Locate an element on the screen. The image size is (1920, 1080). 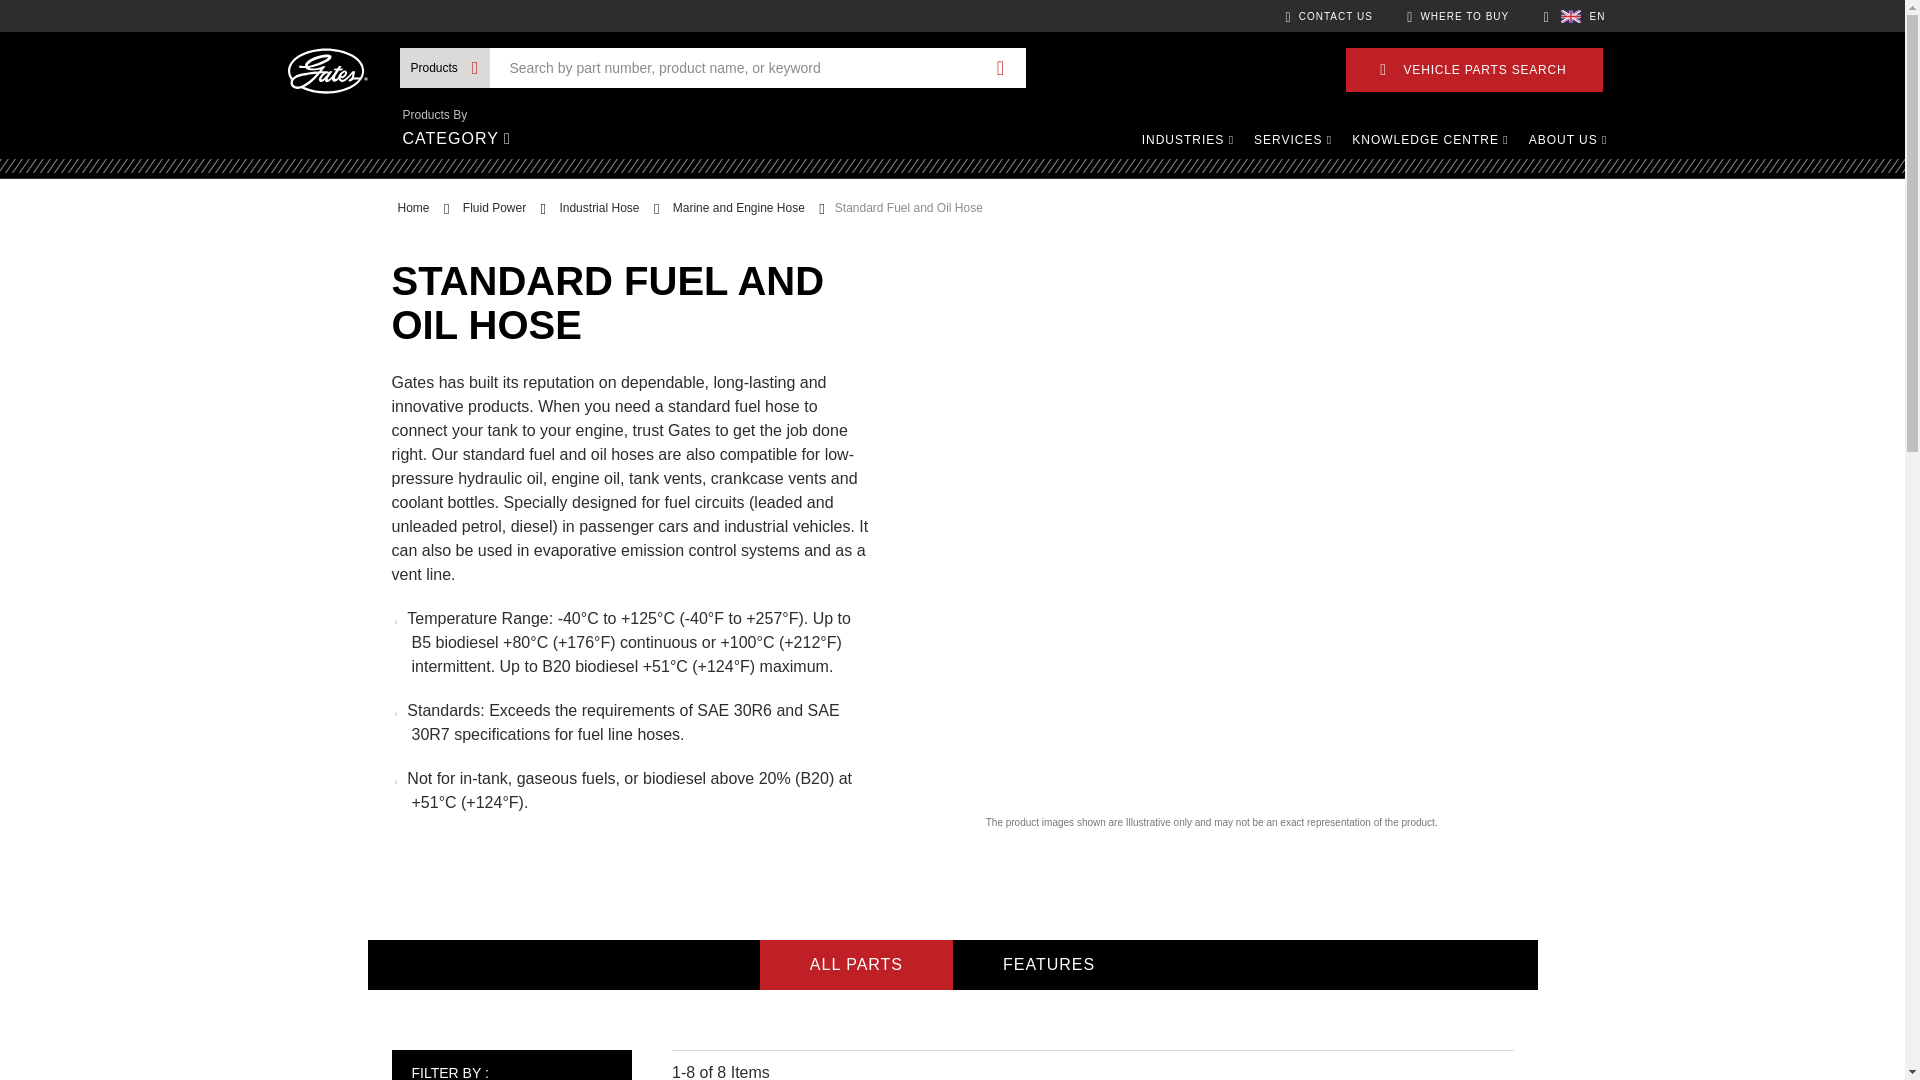
EN is located at coordinates (1574, 14).